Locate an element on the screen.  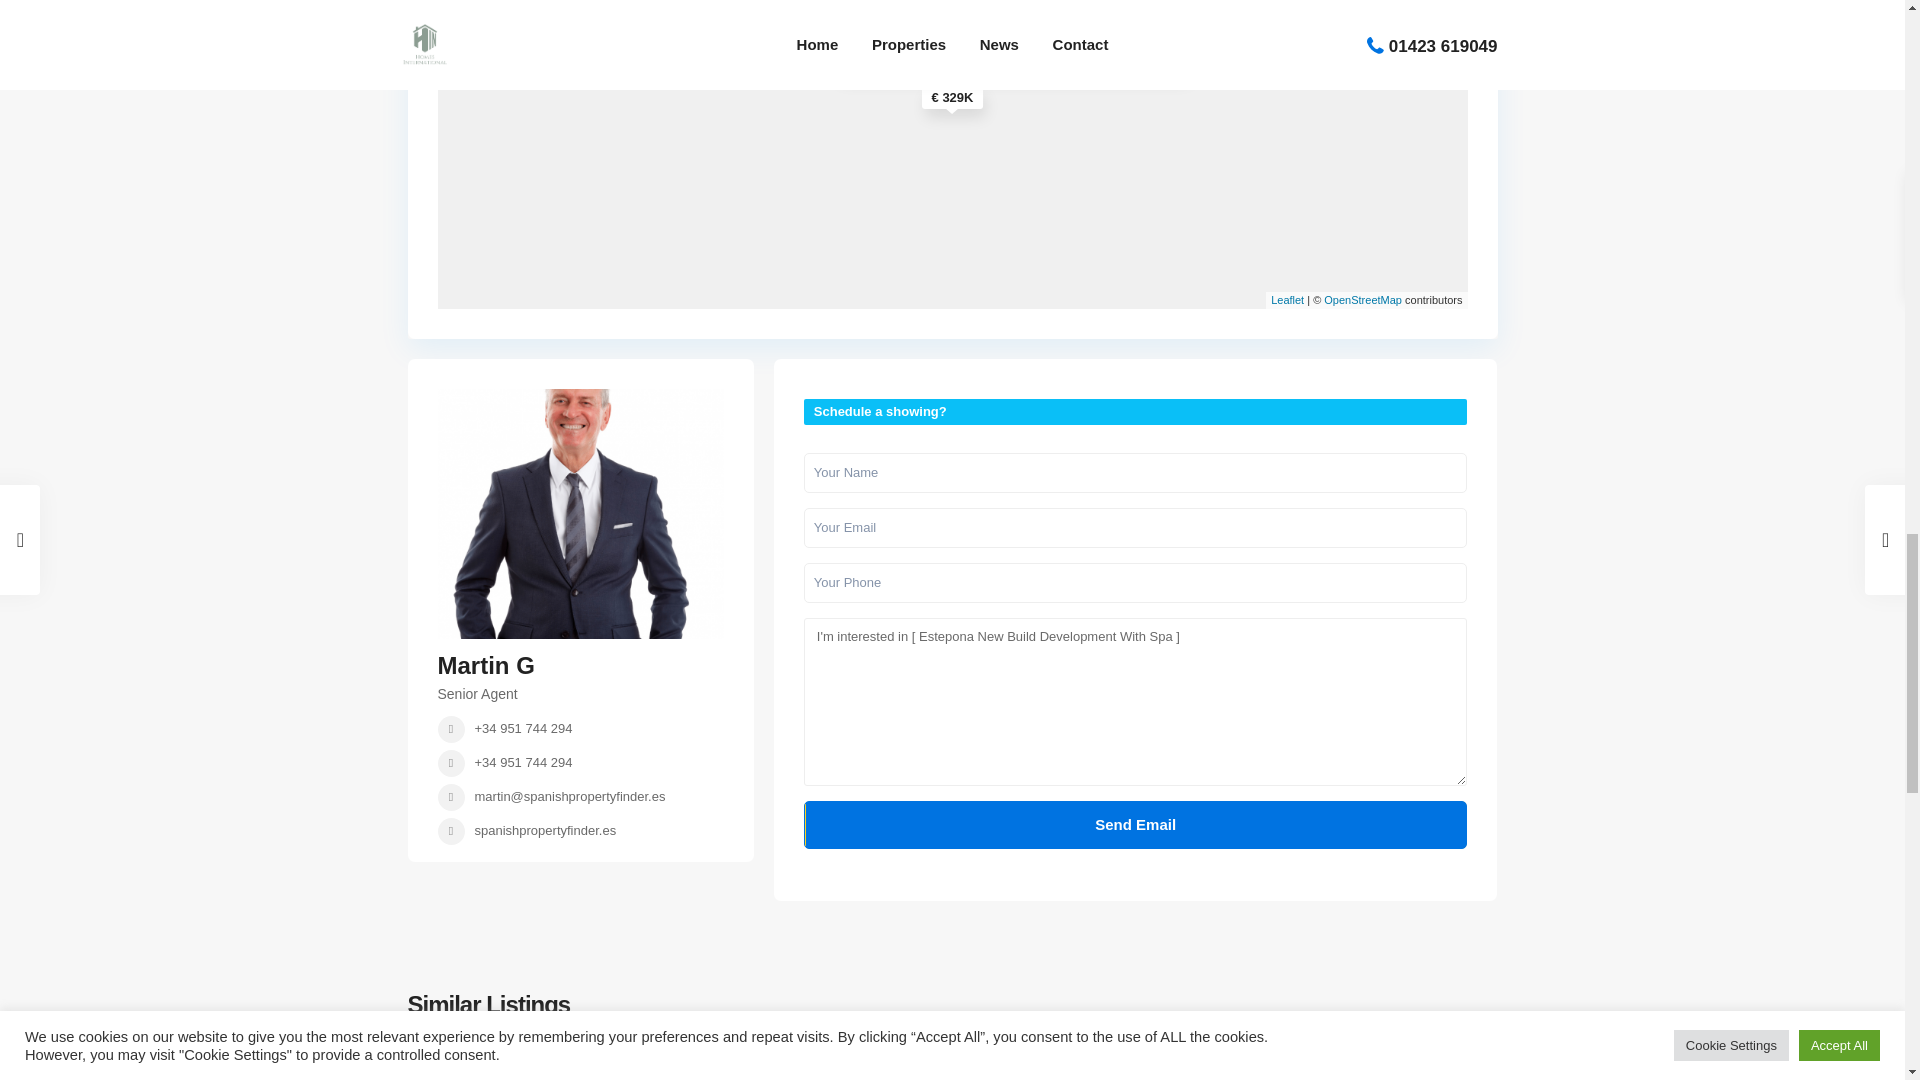
Send Email is located at coordinates (1136, 824).